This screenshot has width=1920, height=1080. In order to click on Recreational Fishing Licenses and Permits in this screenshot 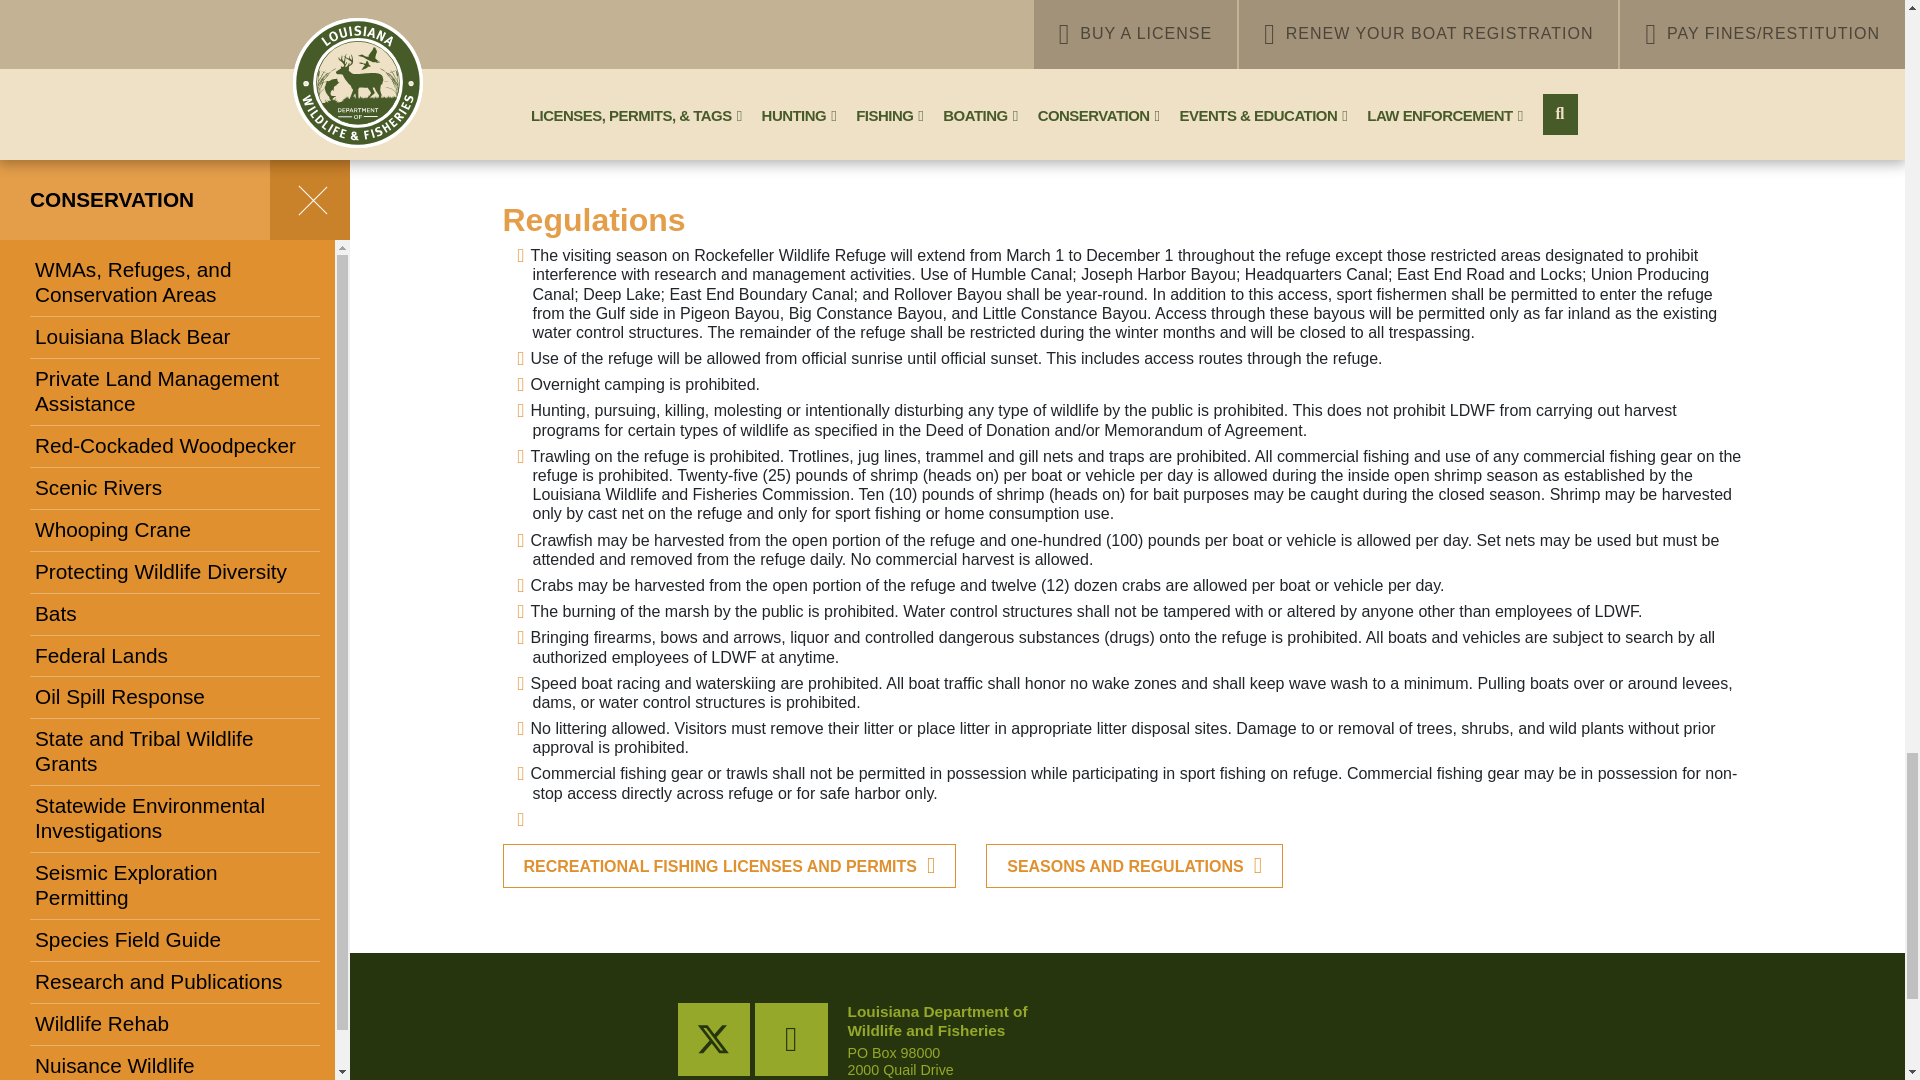, I will do `click(728, 865)`.